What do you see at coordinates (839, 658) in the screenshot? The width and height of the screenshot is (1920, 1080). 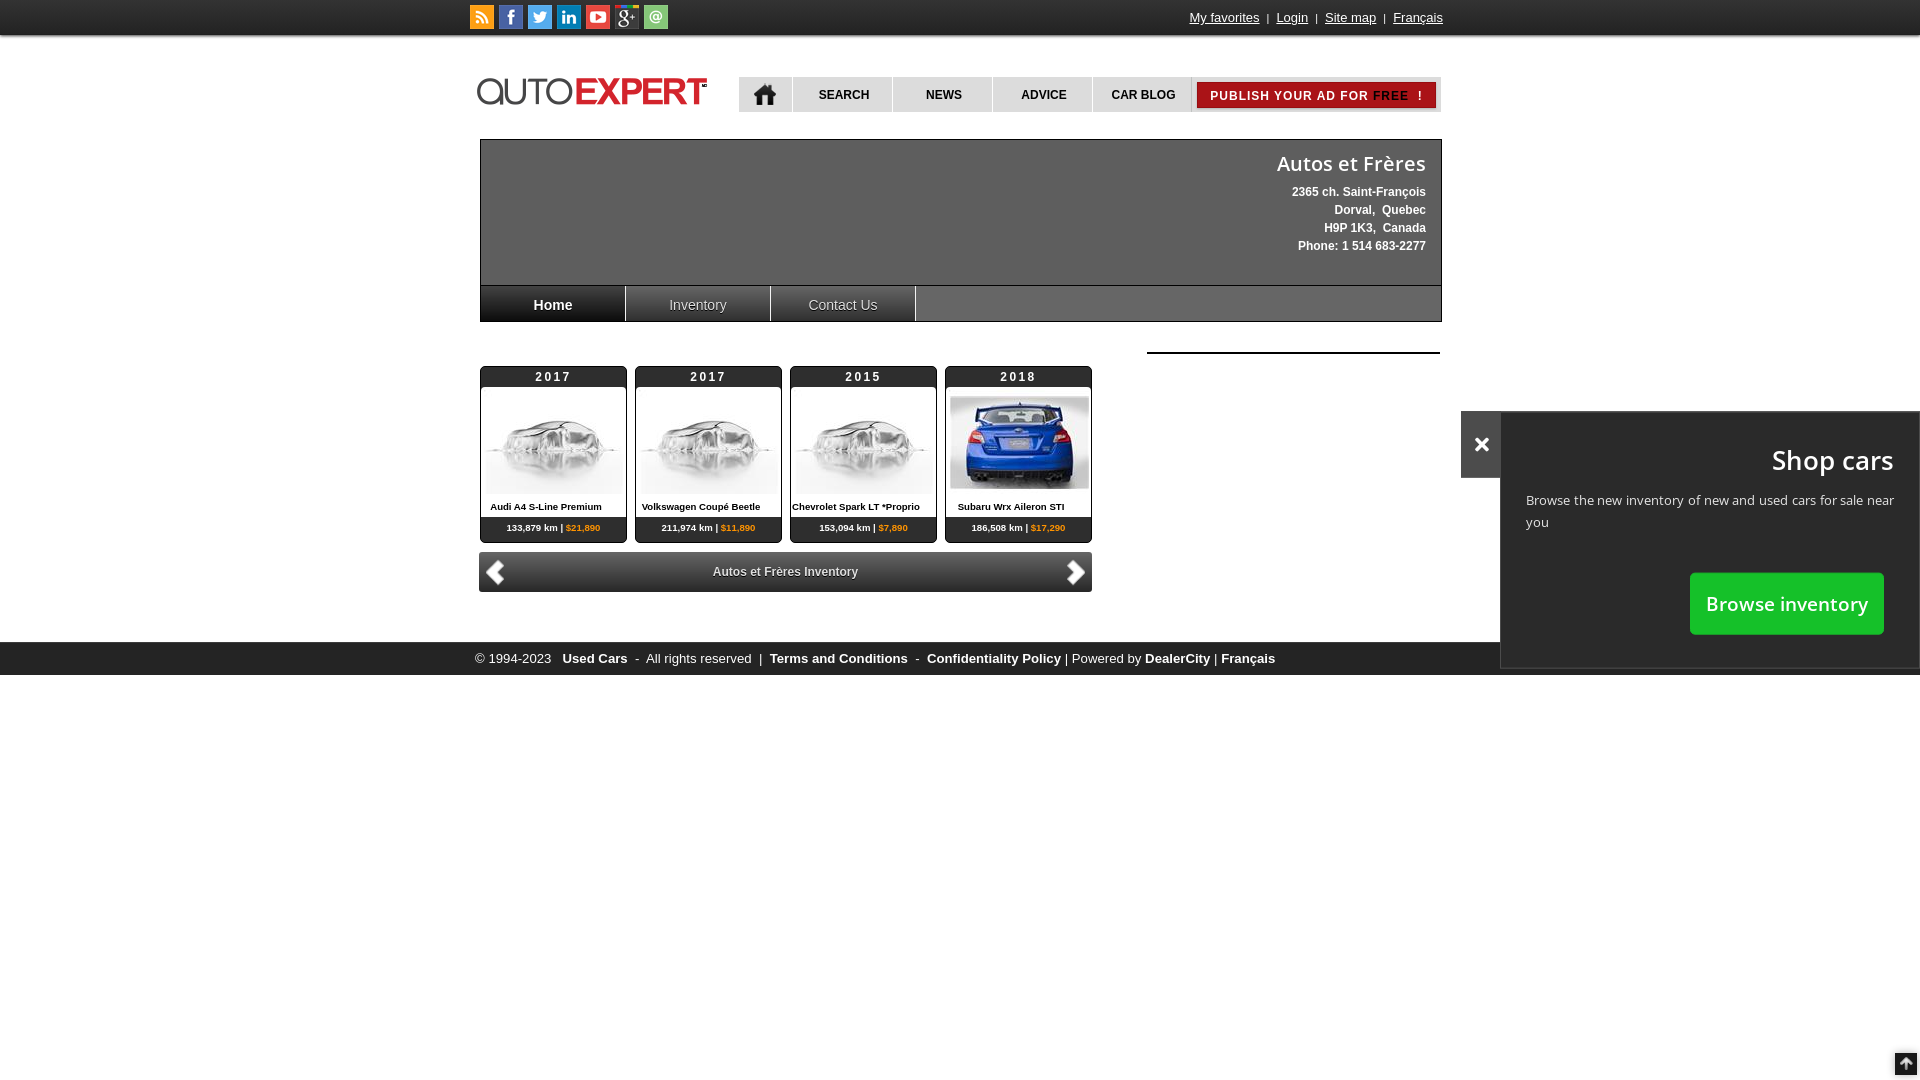 I see `Terms and Conditions` at bounding box center [839, 658].